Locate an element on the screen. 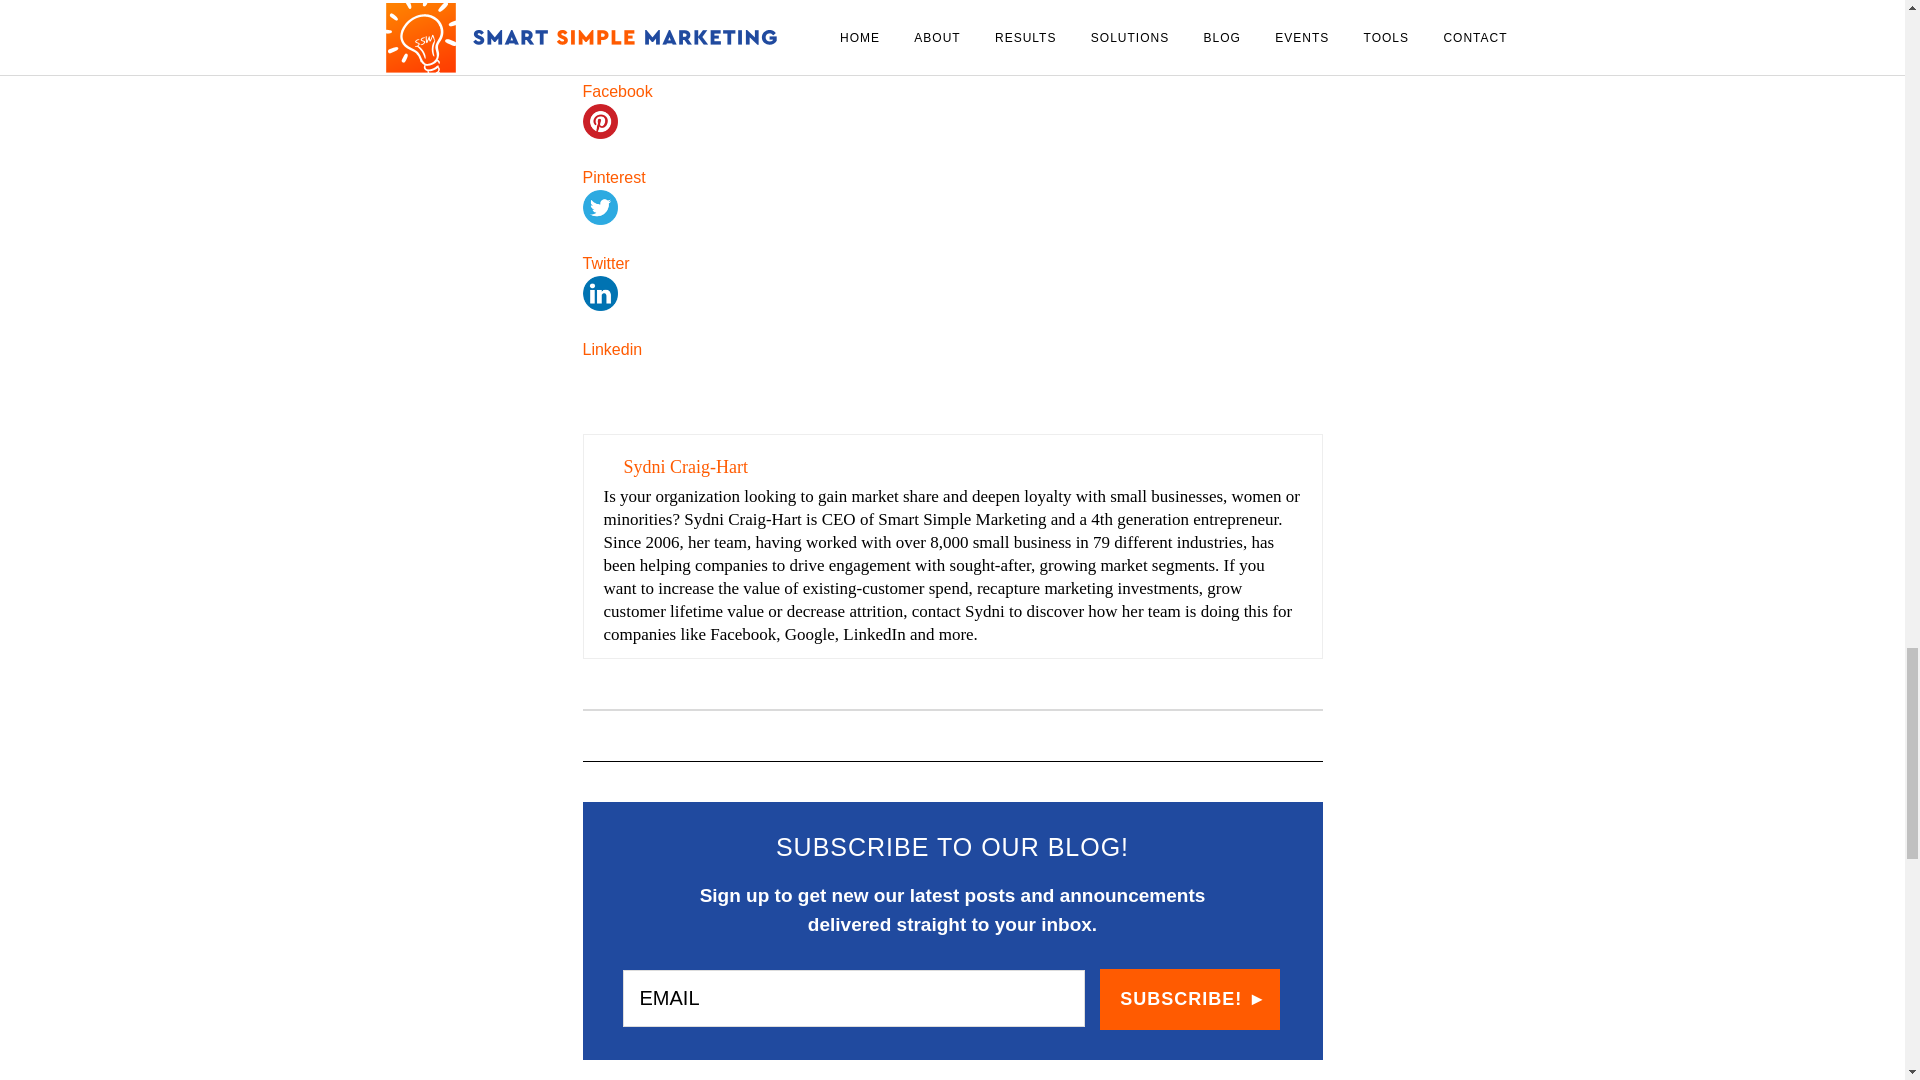  Facebook is located at coordinates (952, 91).